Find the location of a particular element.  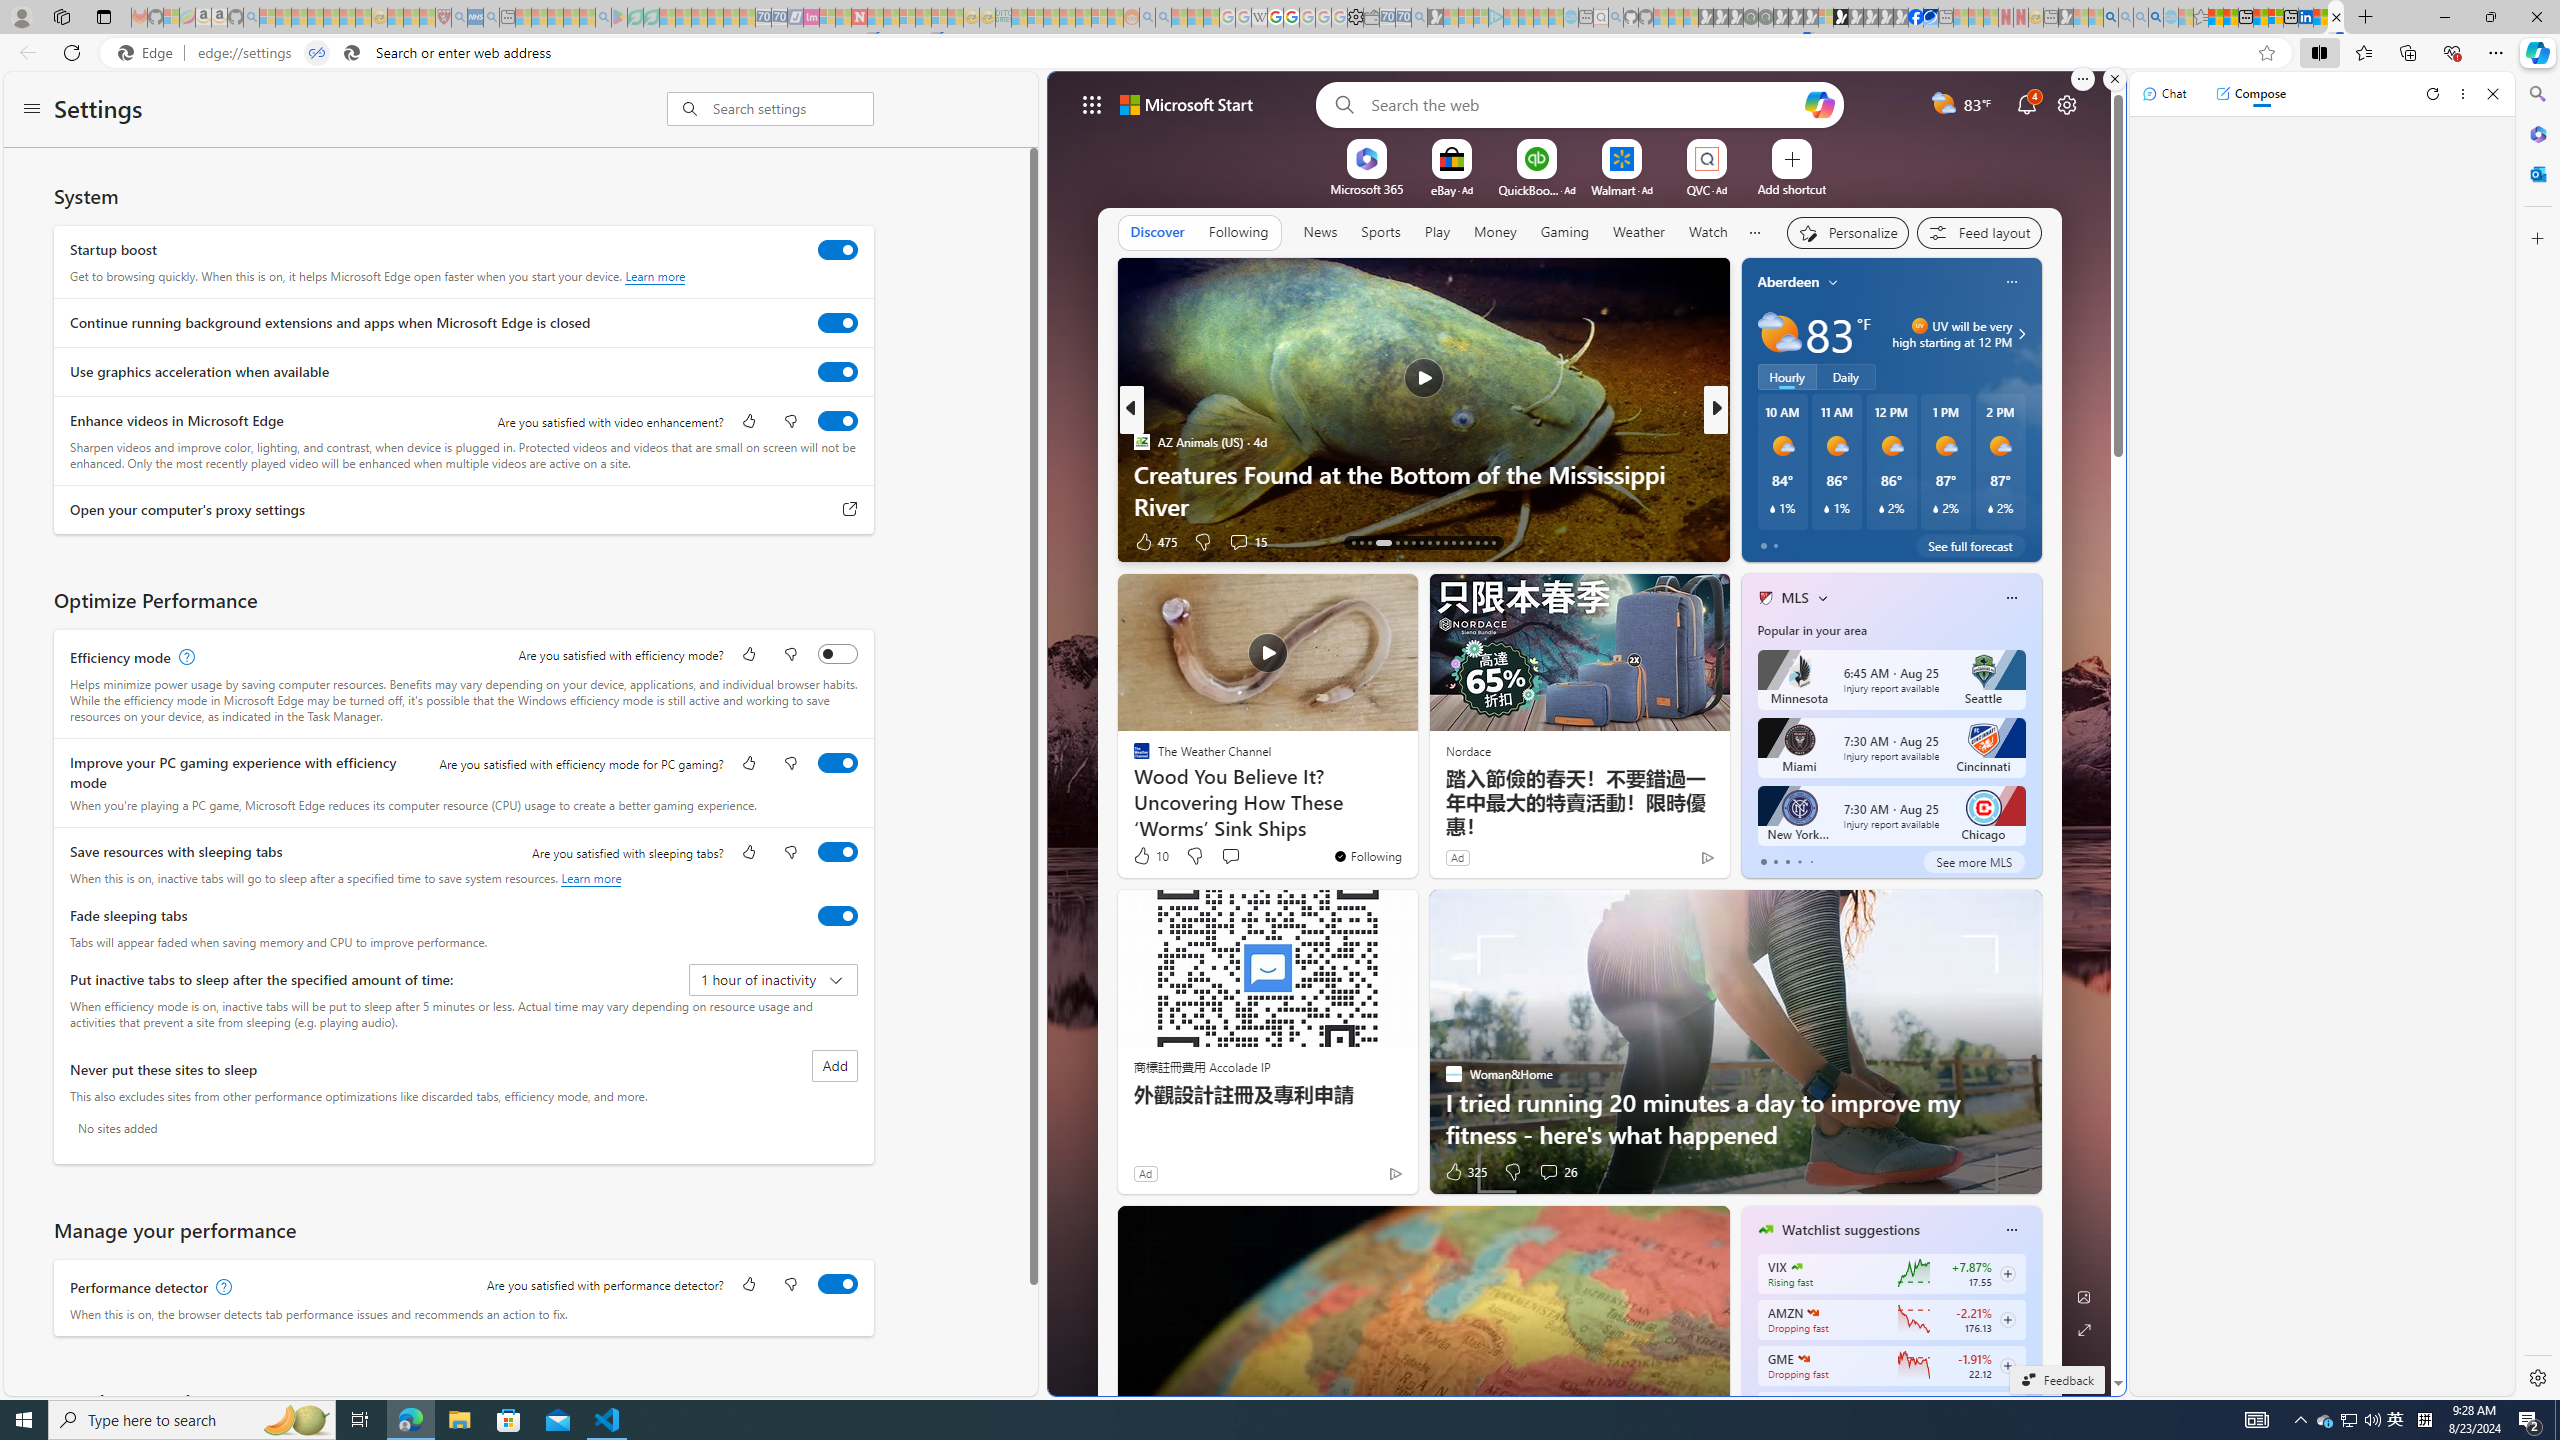

App launcher is located at coordinates (1092, 104).